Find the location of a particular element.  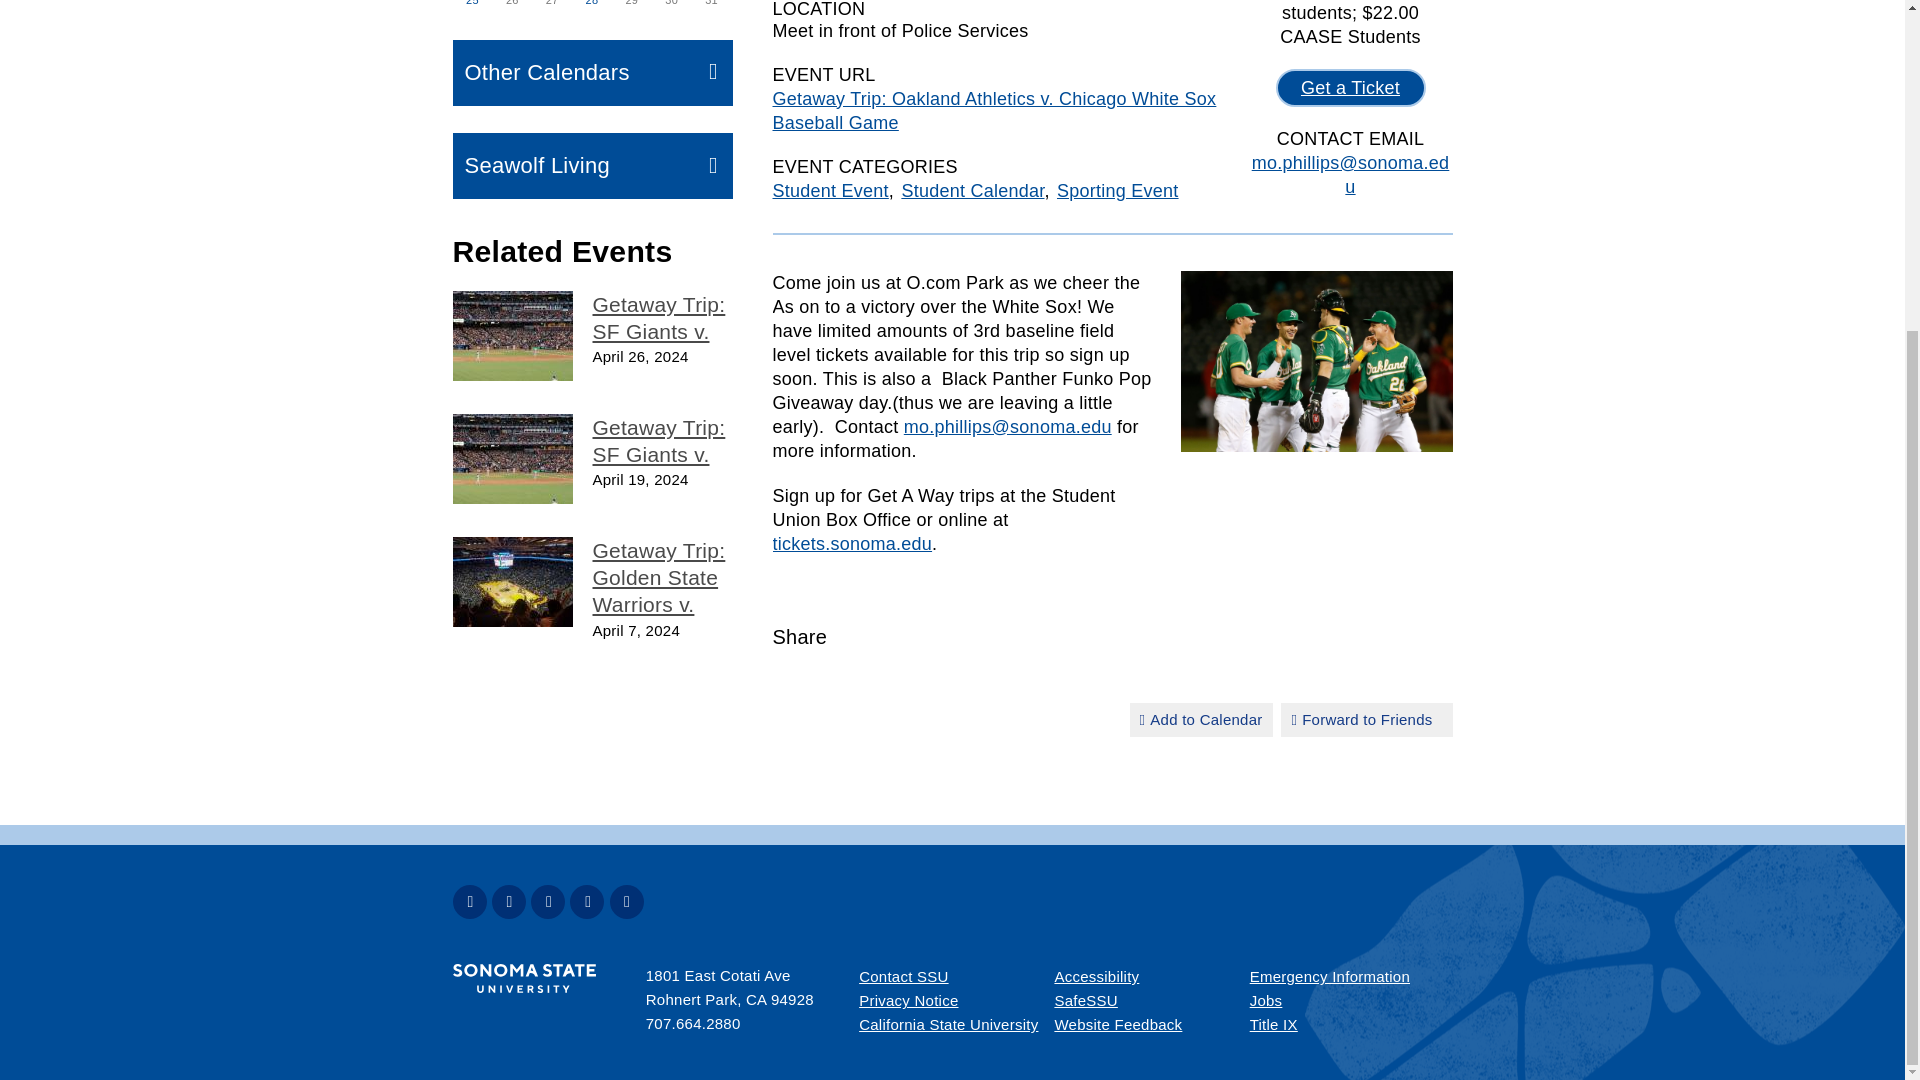

Baseball Game is located at coordinates (512, 336).